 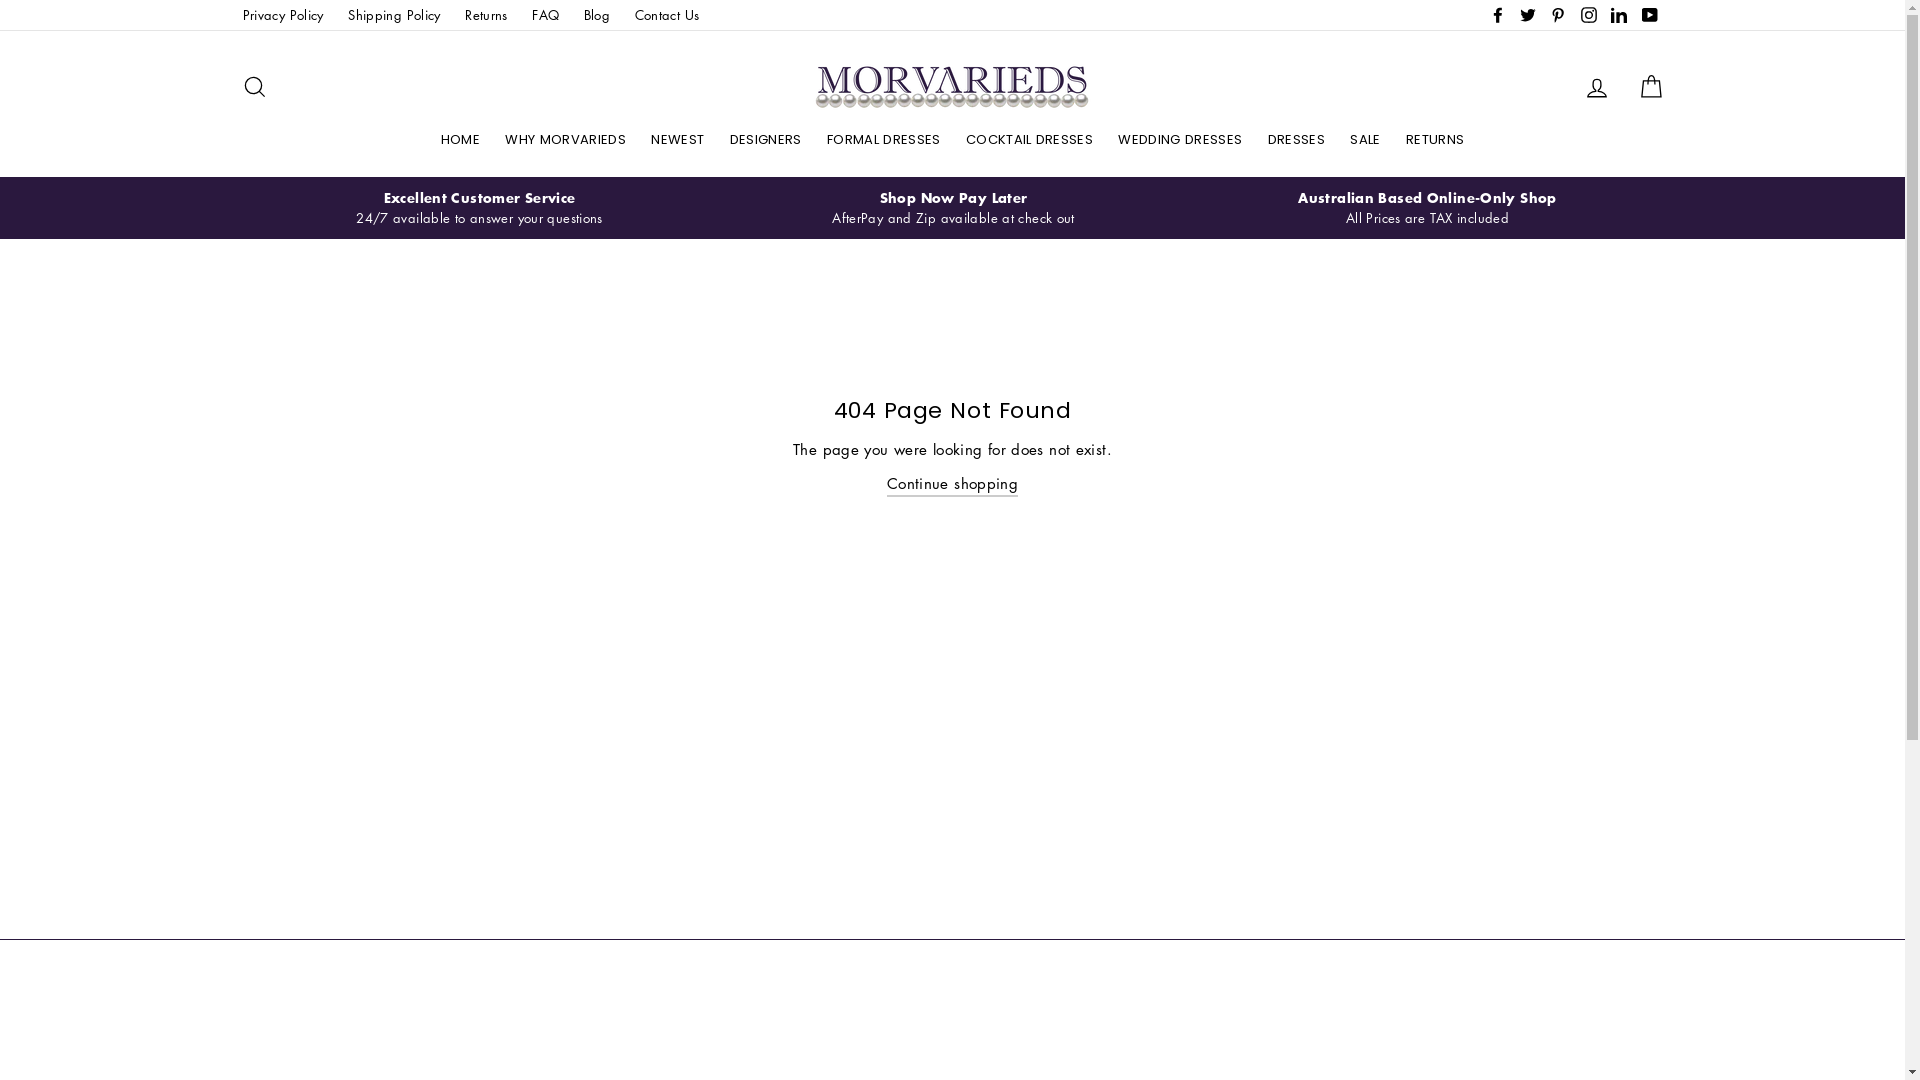 I want to click on HOME, so click(x=460, y=140).